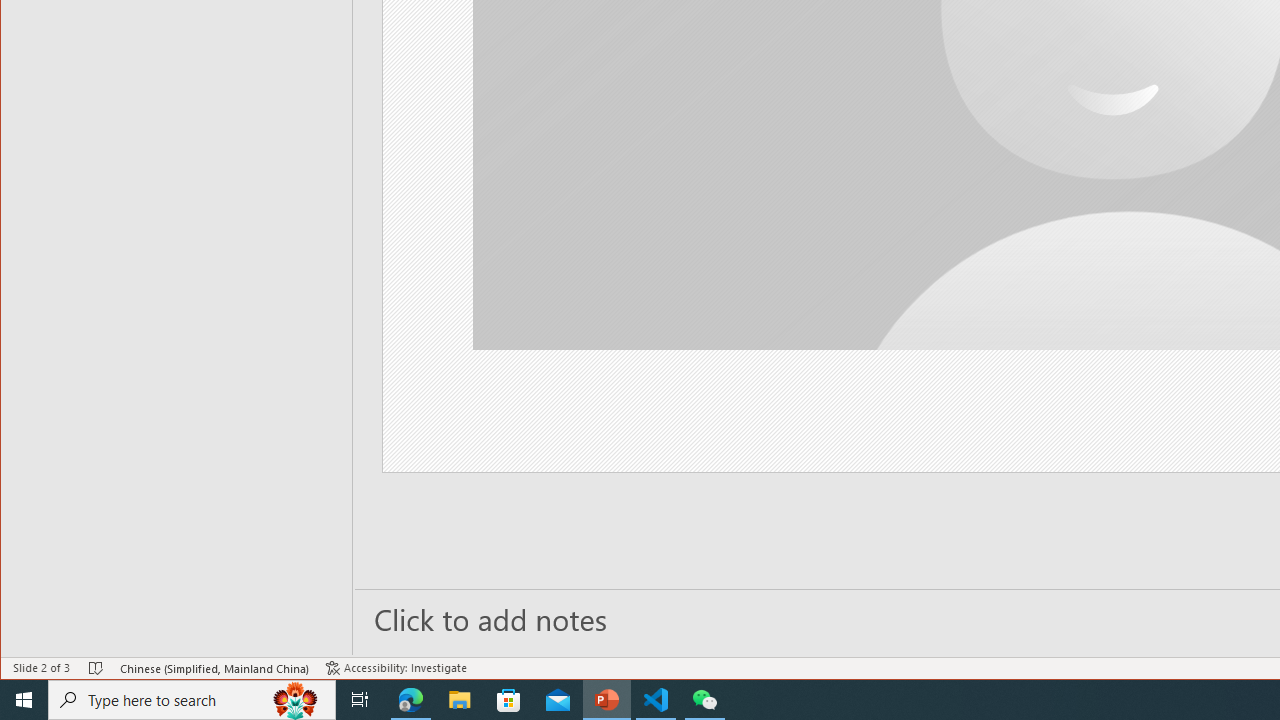  What do you see at coordinates (24, 700) in the screenshot?
I see `Start` at bounding box center [24, 700].